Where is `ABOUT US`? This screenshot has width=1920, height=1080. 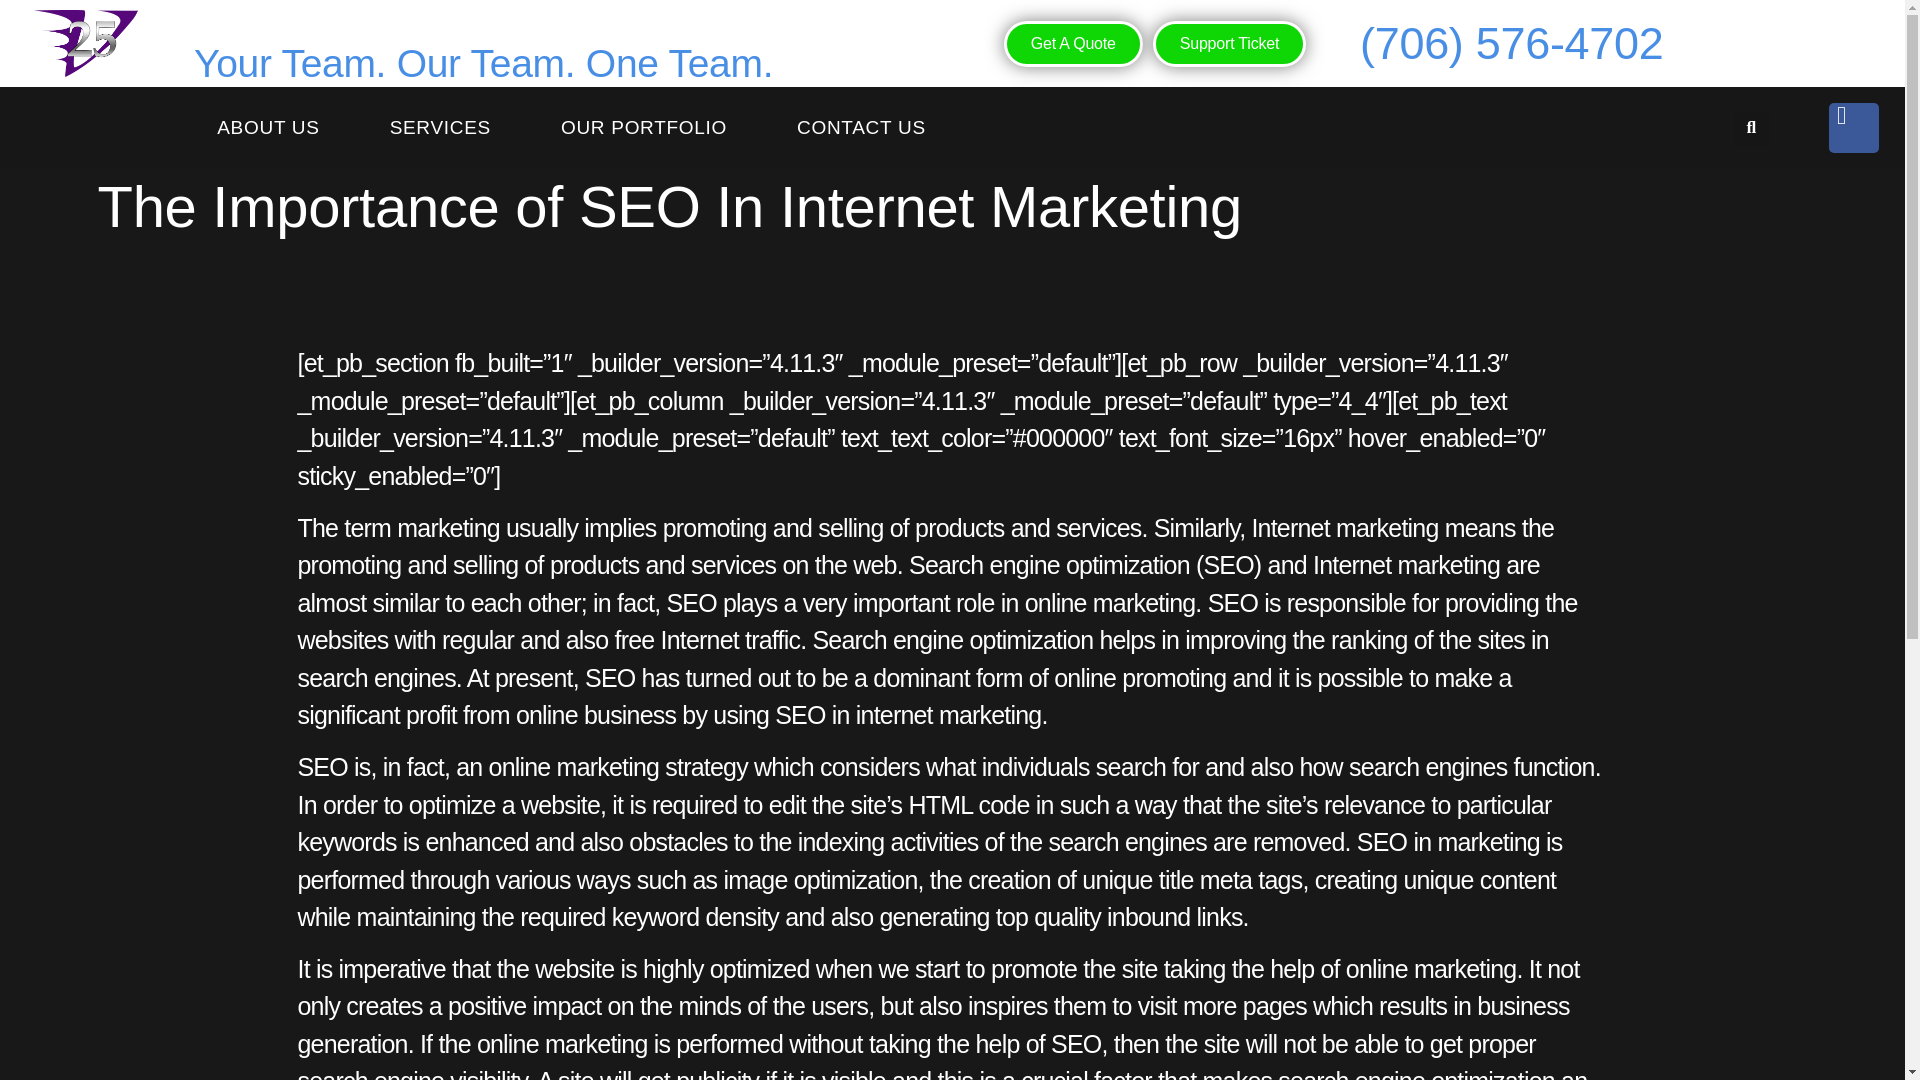 ABOUT US is located at coordinates (268, 128).